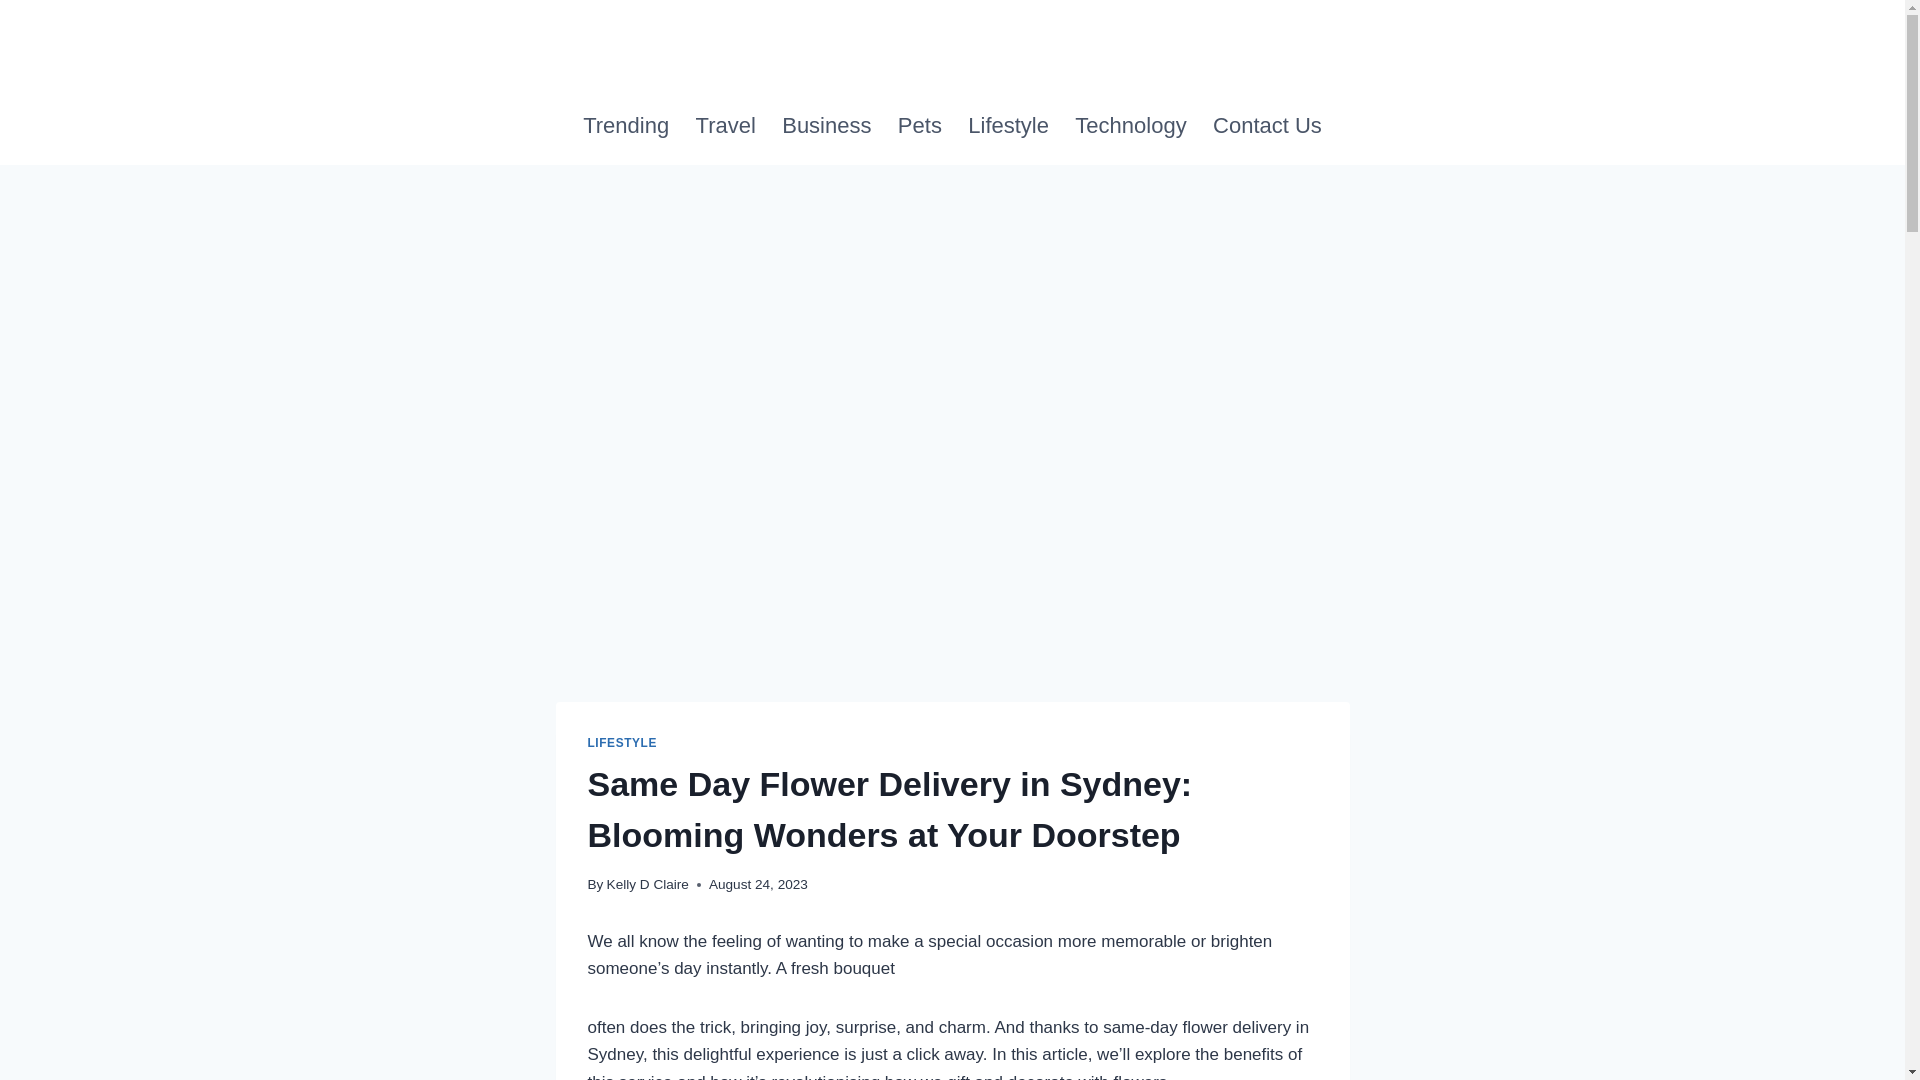 The height and width of the screenshot is (1080, 1920). What do you see at coordinates (1130, 126) in the screenshot?
I see `Technology` at bounding box center [1130, 126].